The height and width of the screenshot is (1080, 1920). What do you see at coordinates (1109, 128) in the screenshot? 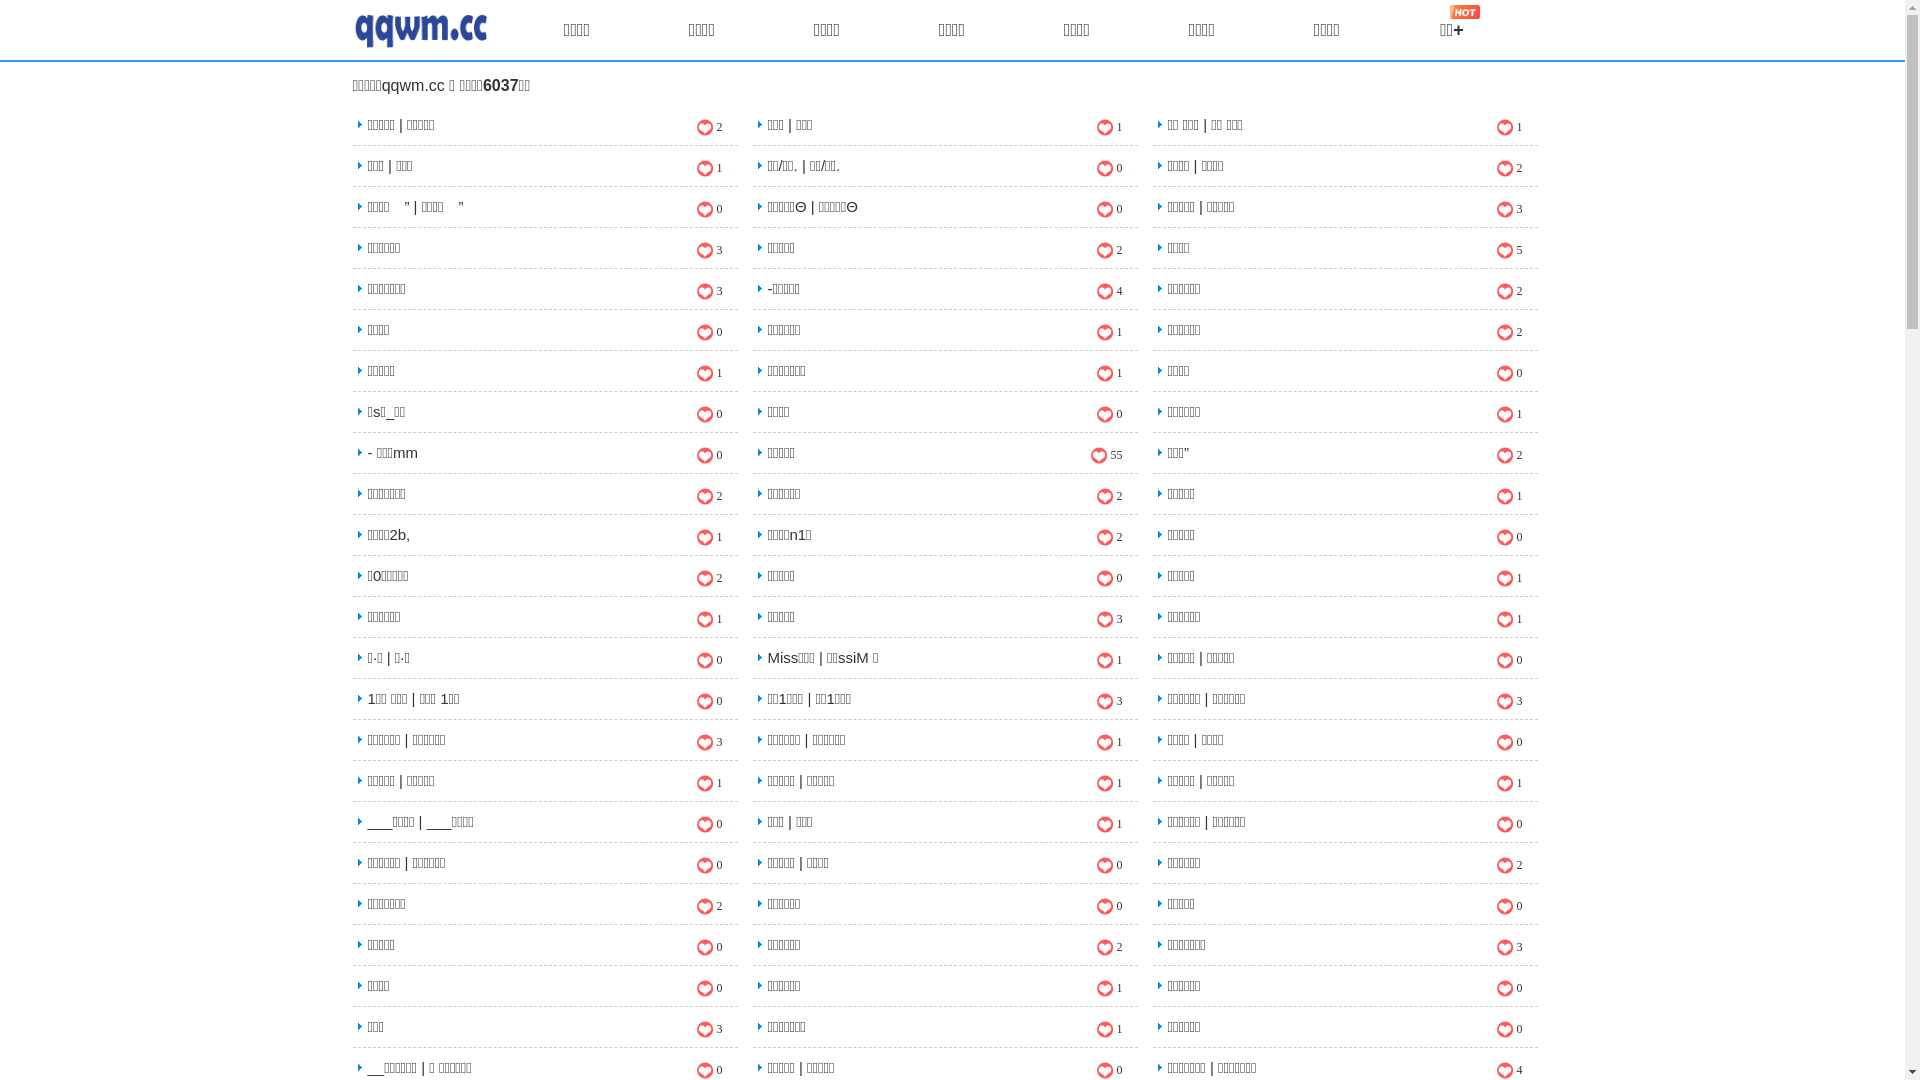
I see `1` at bounding box center [1109, 128].